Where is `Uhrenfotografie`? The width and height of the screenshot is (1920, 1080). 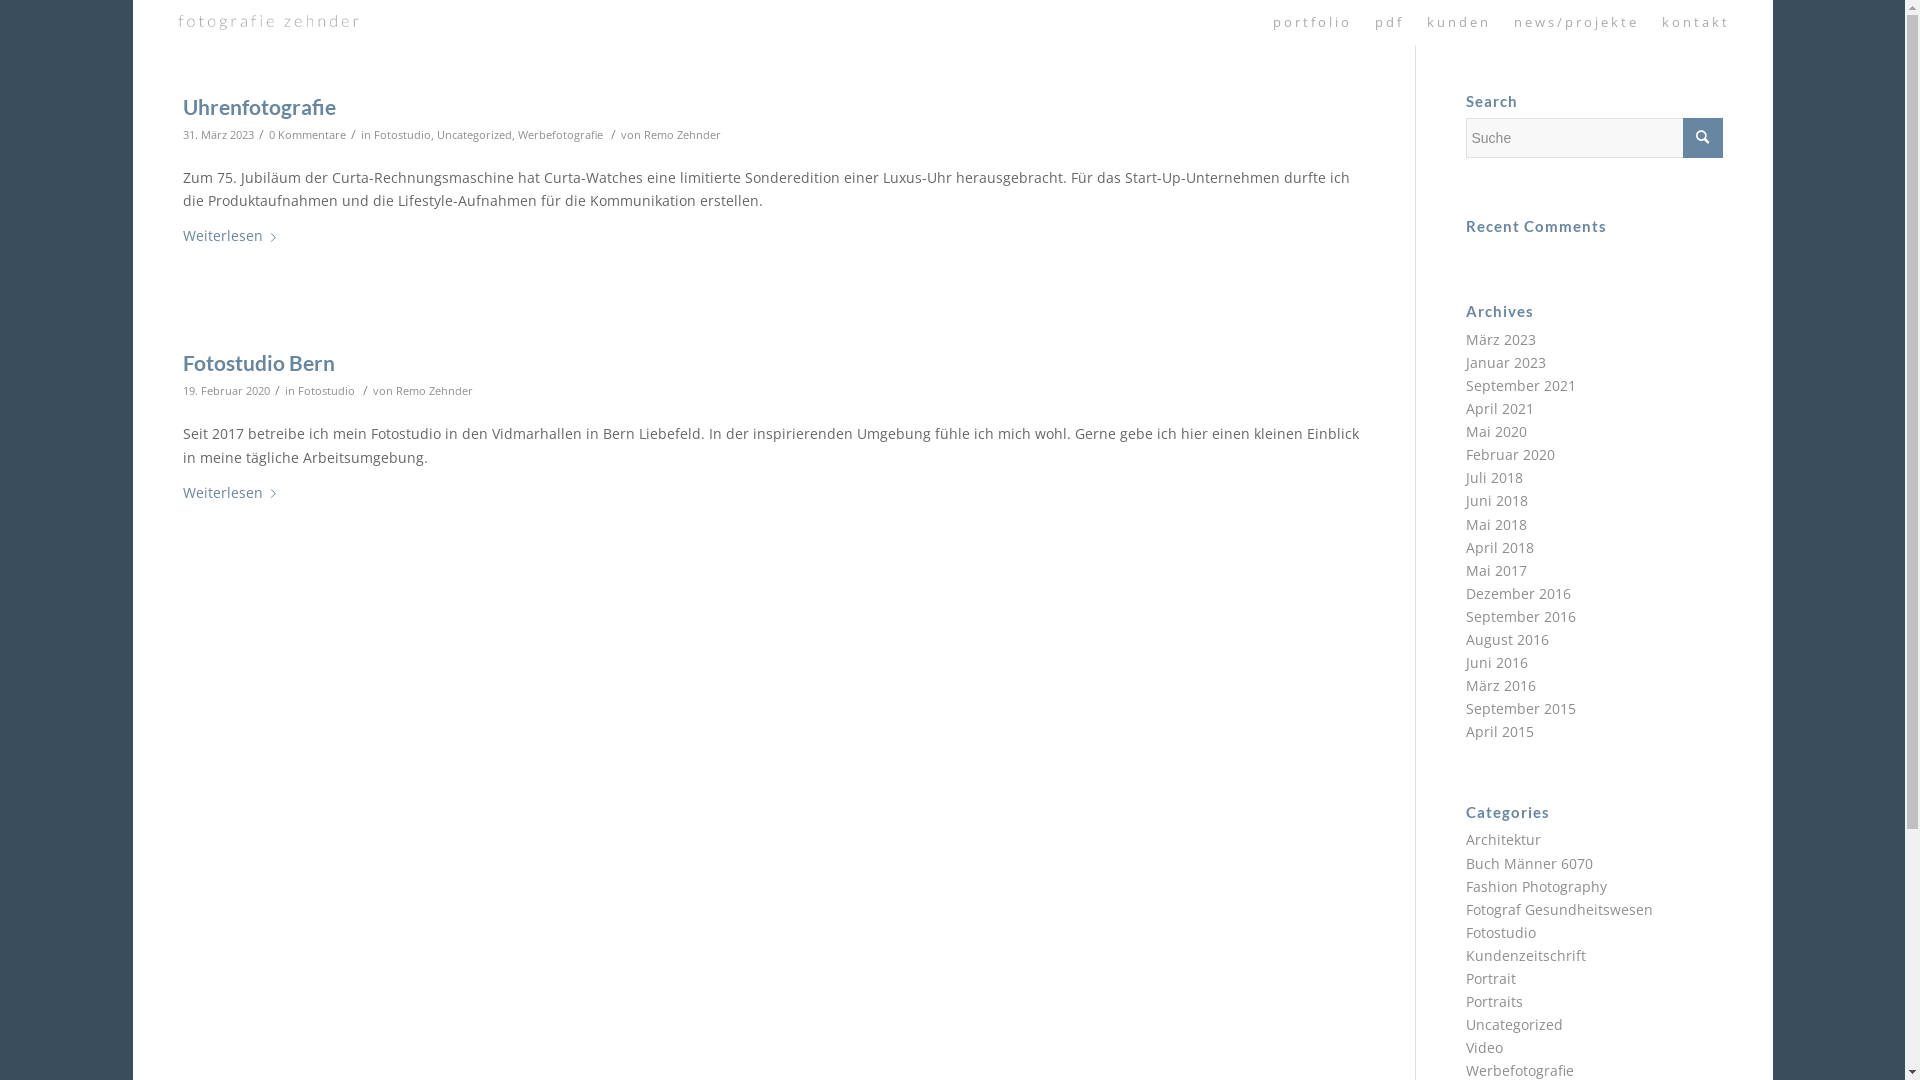
Uhrenfotografie is located at coordinates (258, 106).